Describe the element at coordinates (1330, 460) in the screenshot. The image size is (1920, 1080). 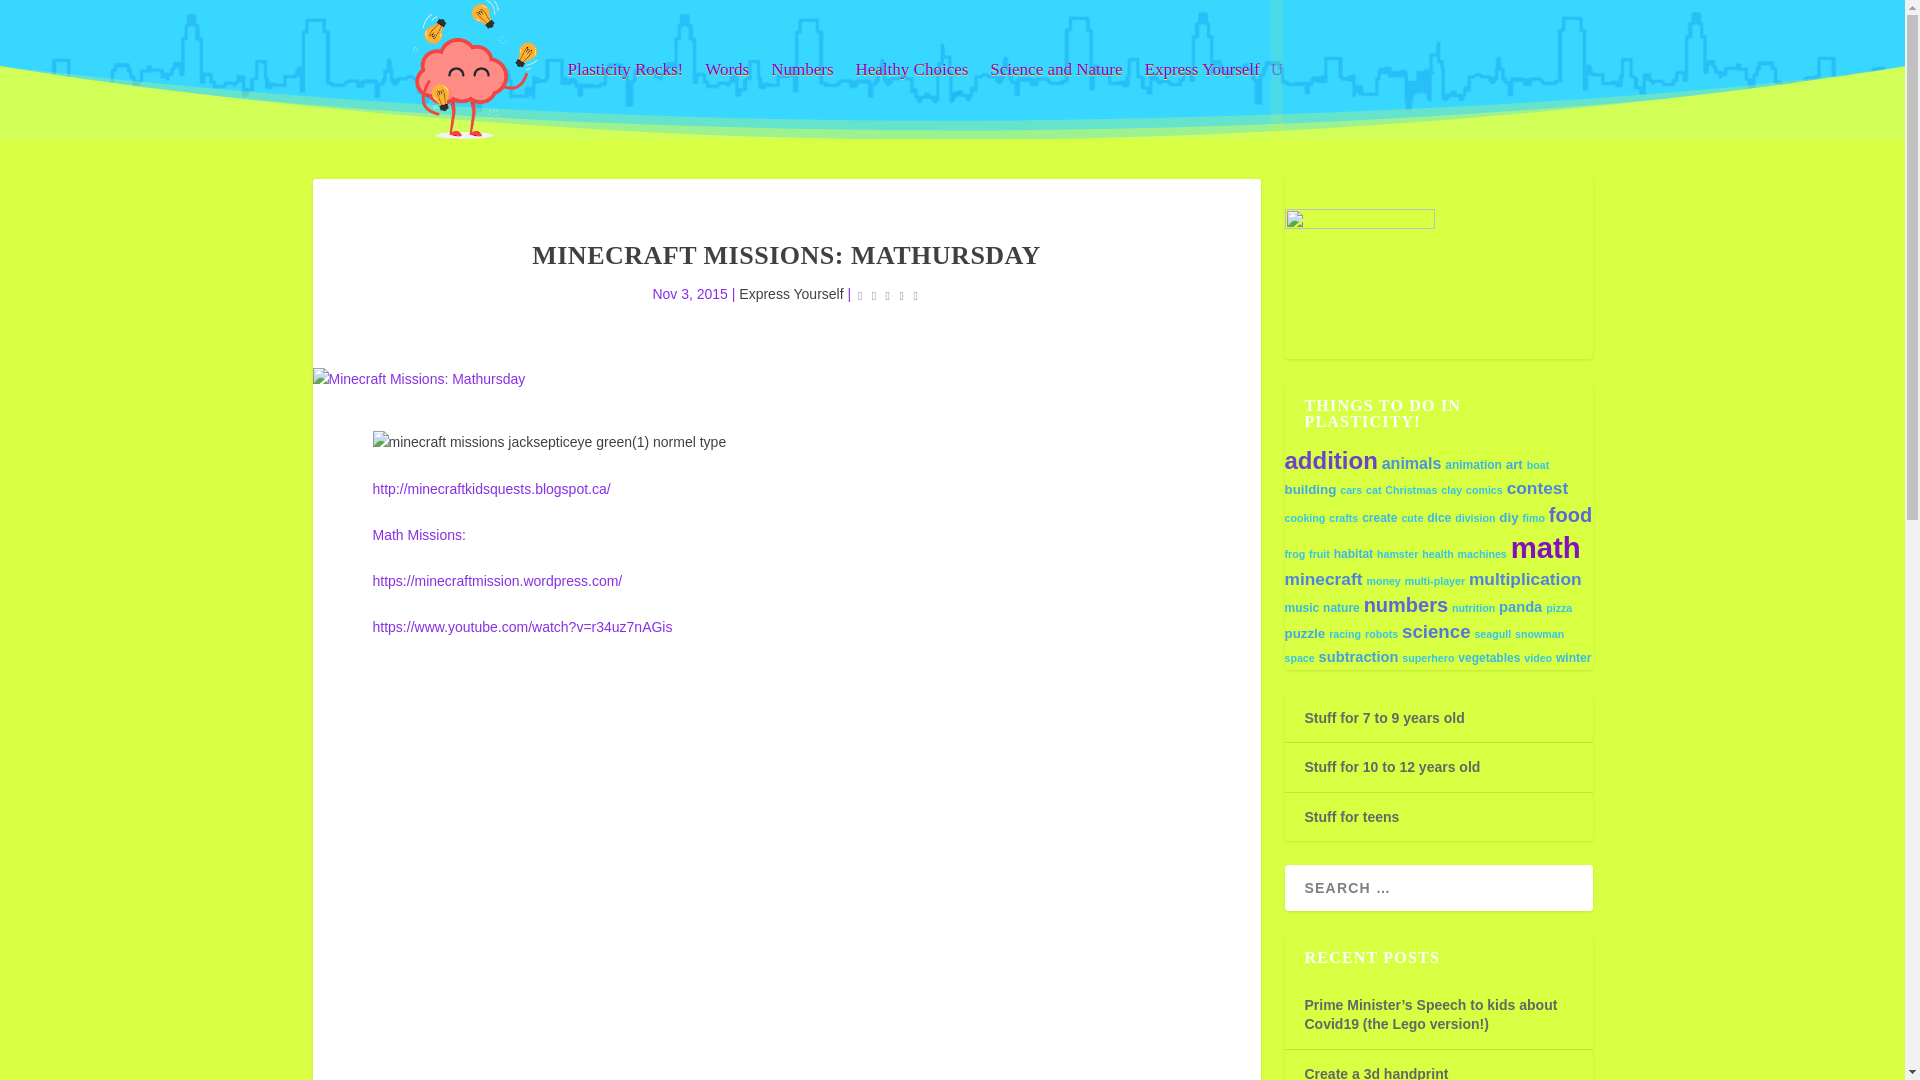
I see `addition` at that location.